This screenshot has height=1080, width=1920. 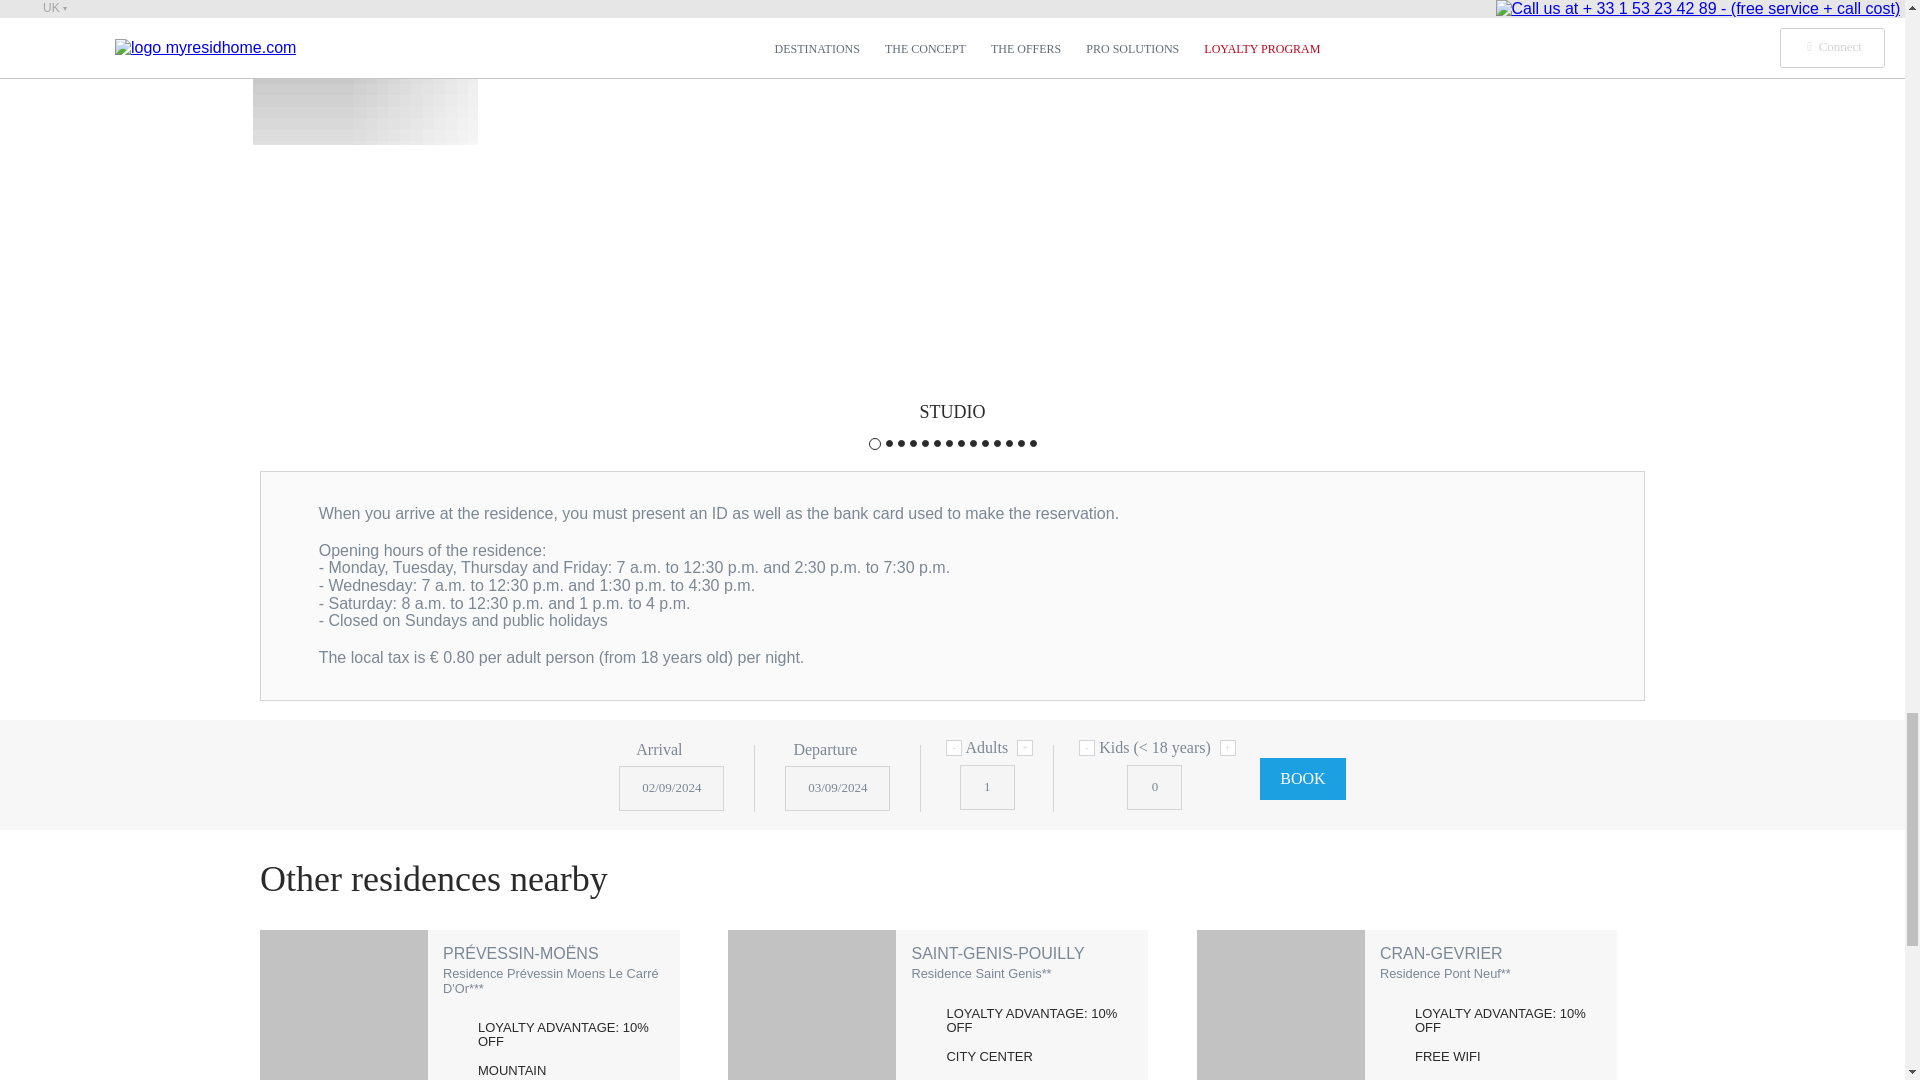 I want to click on Residence Saint Genis, so click(x=812, y=1004).